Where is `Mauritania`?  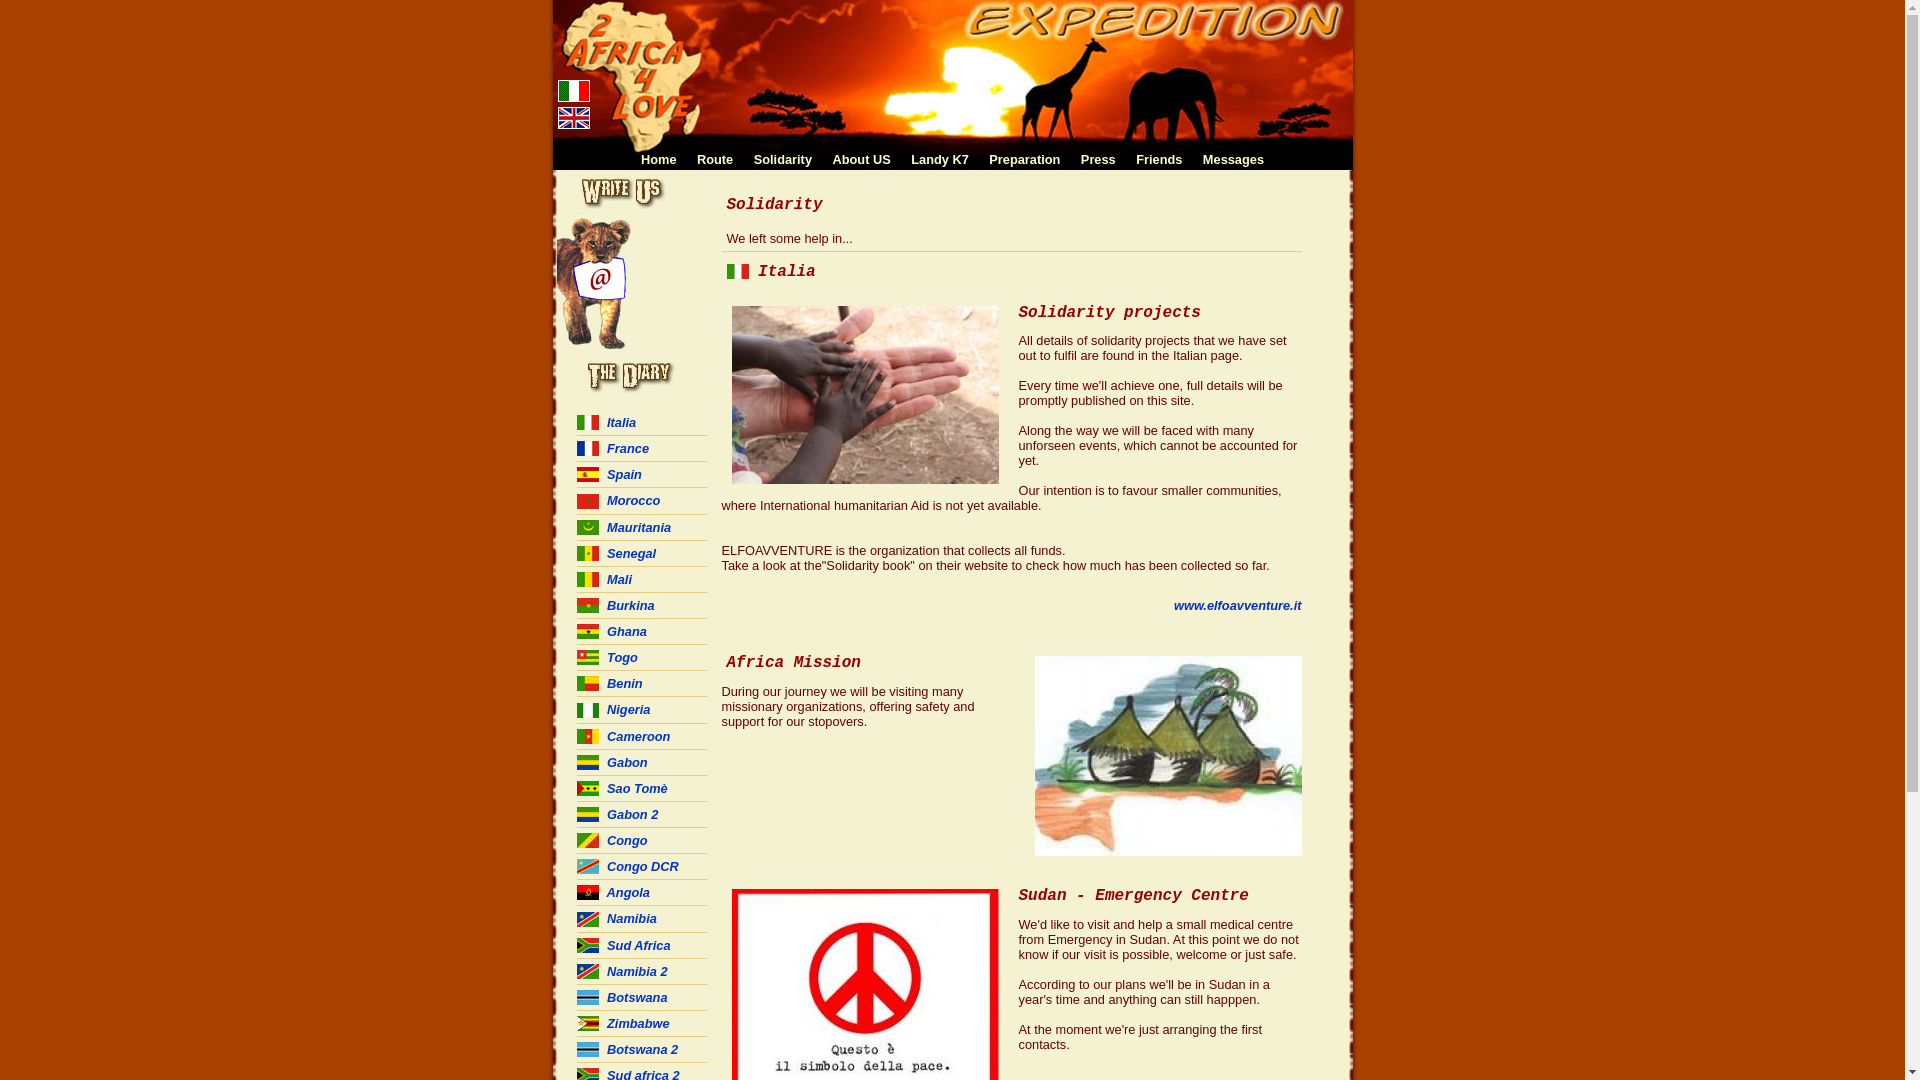 Mauritania is located at coordinates (624, 528).